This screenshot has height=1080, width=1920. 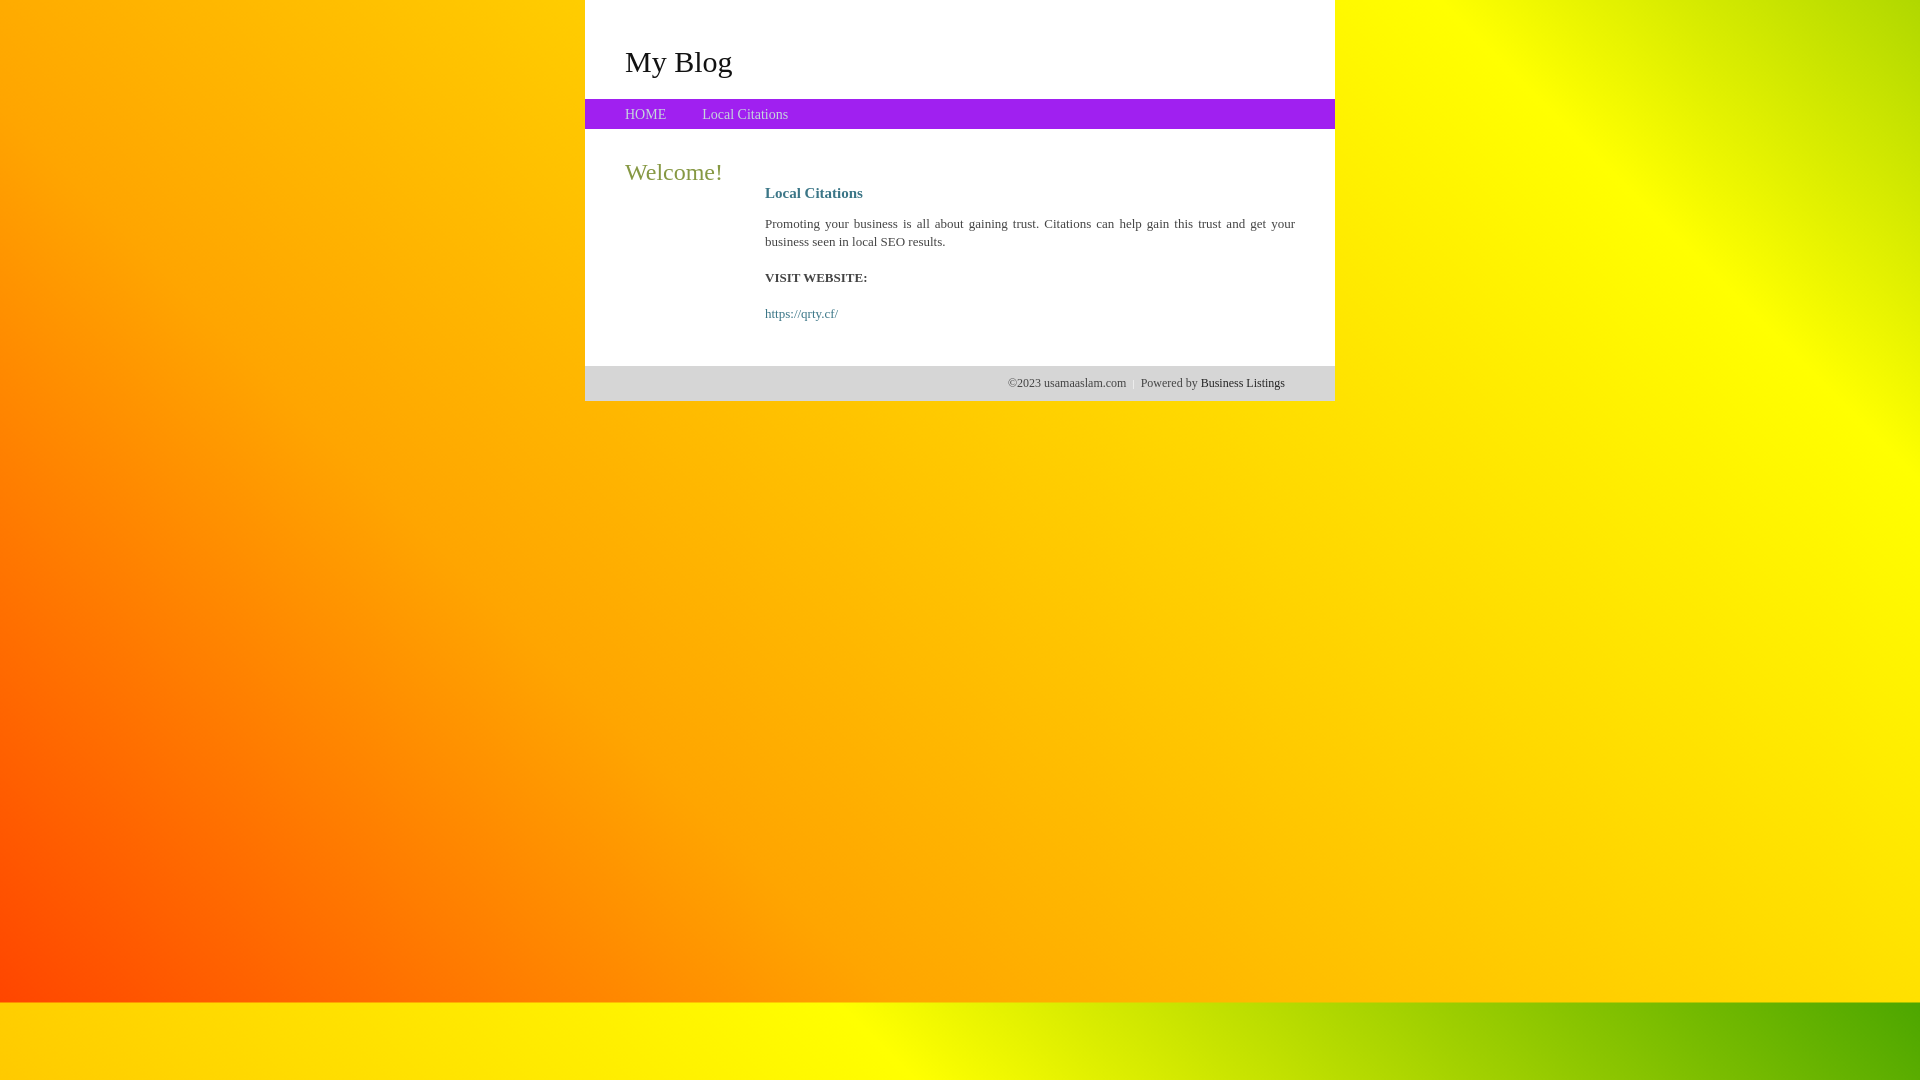 I want to click on Local Citations, so click(x=745, y=114).